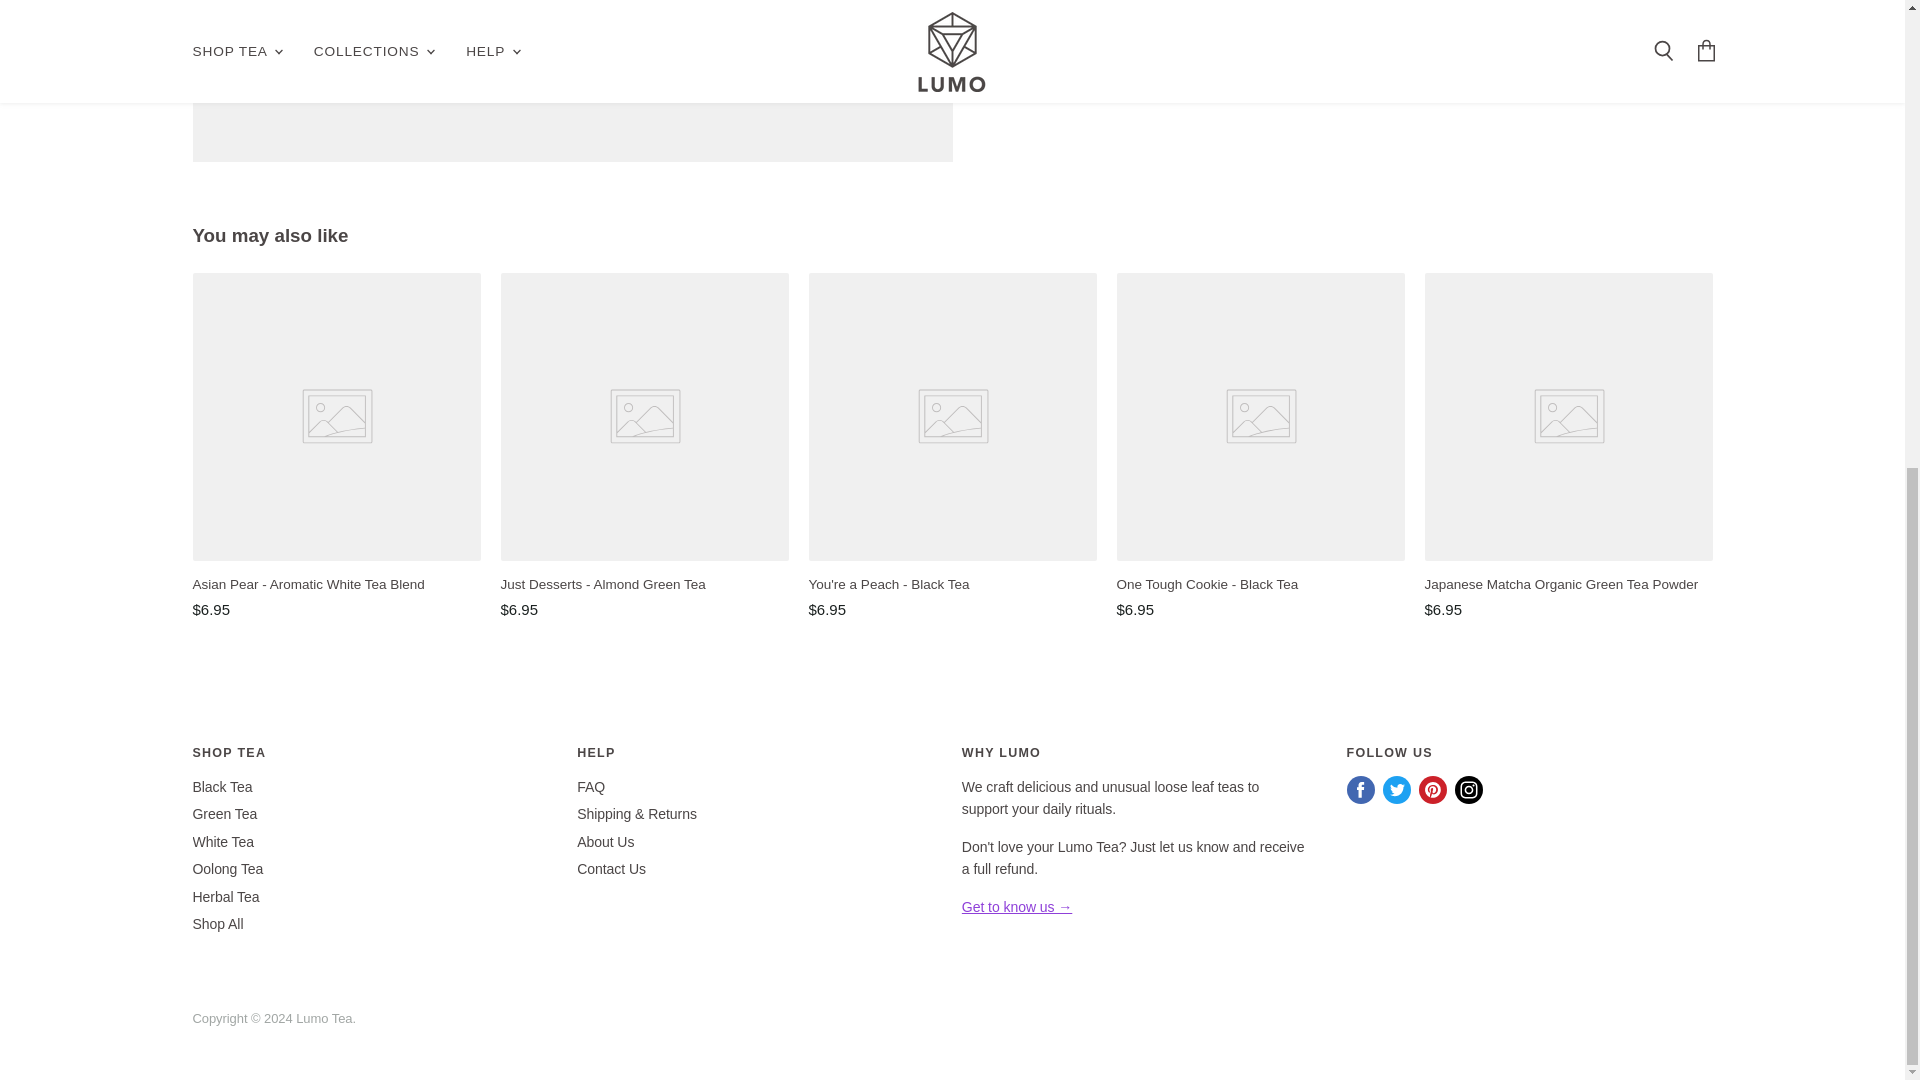 The width and height of the screenshot is (1920, 1080). I want to click on About Us, so click(1016, 906).